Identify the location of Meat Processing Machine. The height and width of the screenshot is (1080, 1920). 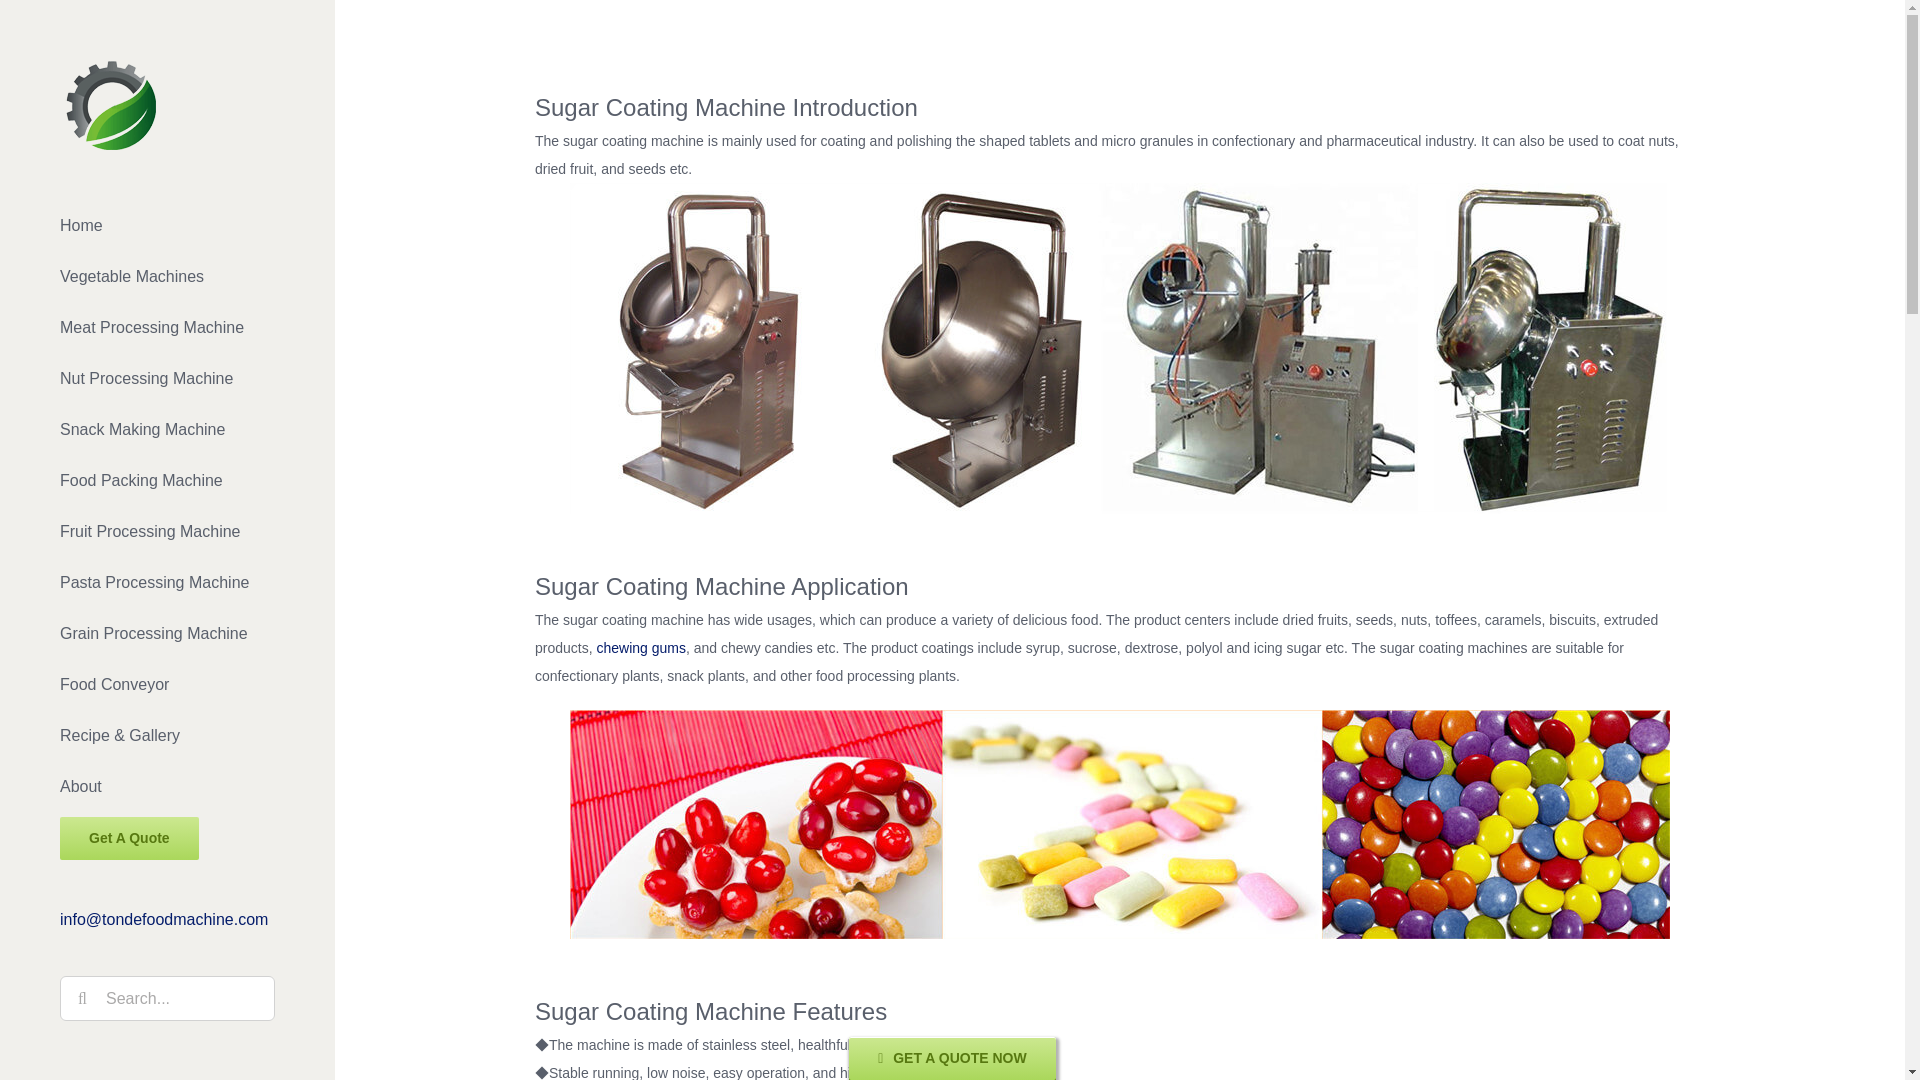
(167, 328).